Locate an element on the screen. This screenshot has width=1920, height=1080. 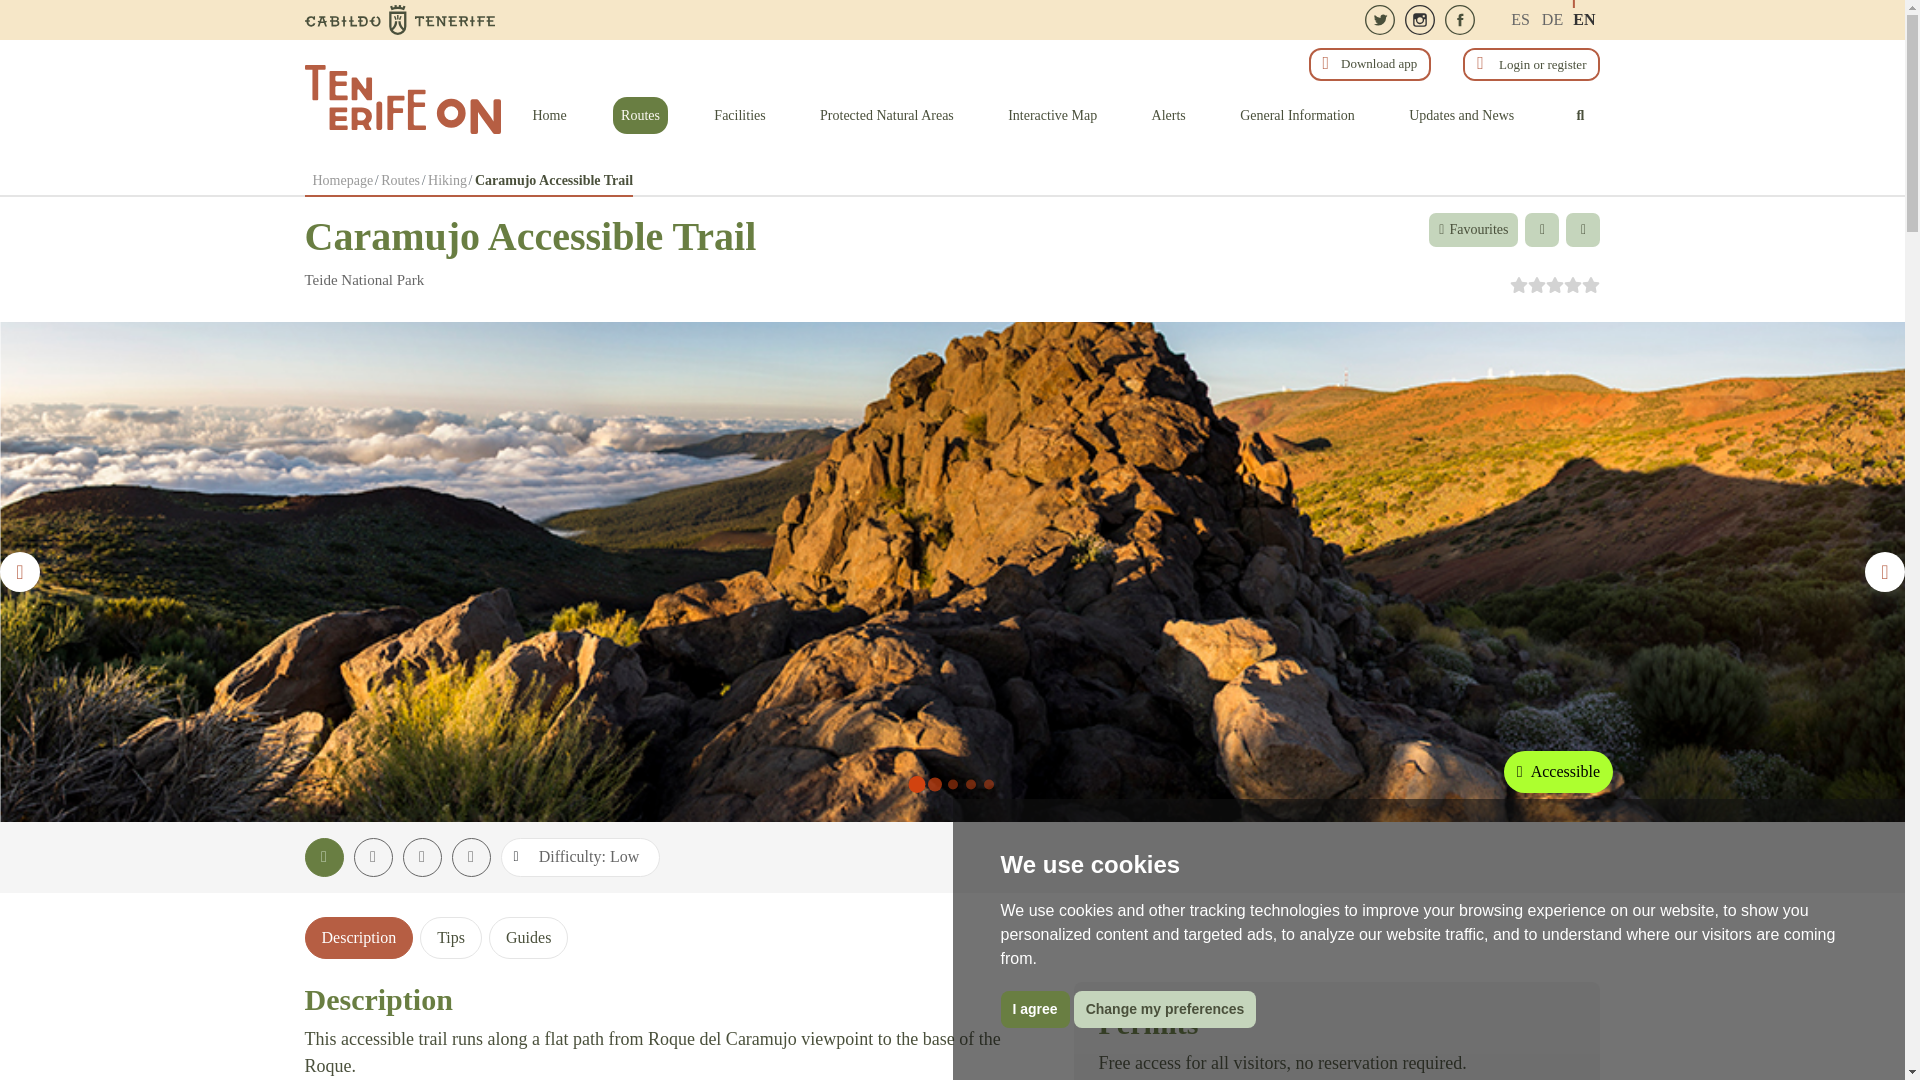
Download app is located at coordinates (1370, 64).